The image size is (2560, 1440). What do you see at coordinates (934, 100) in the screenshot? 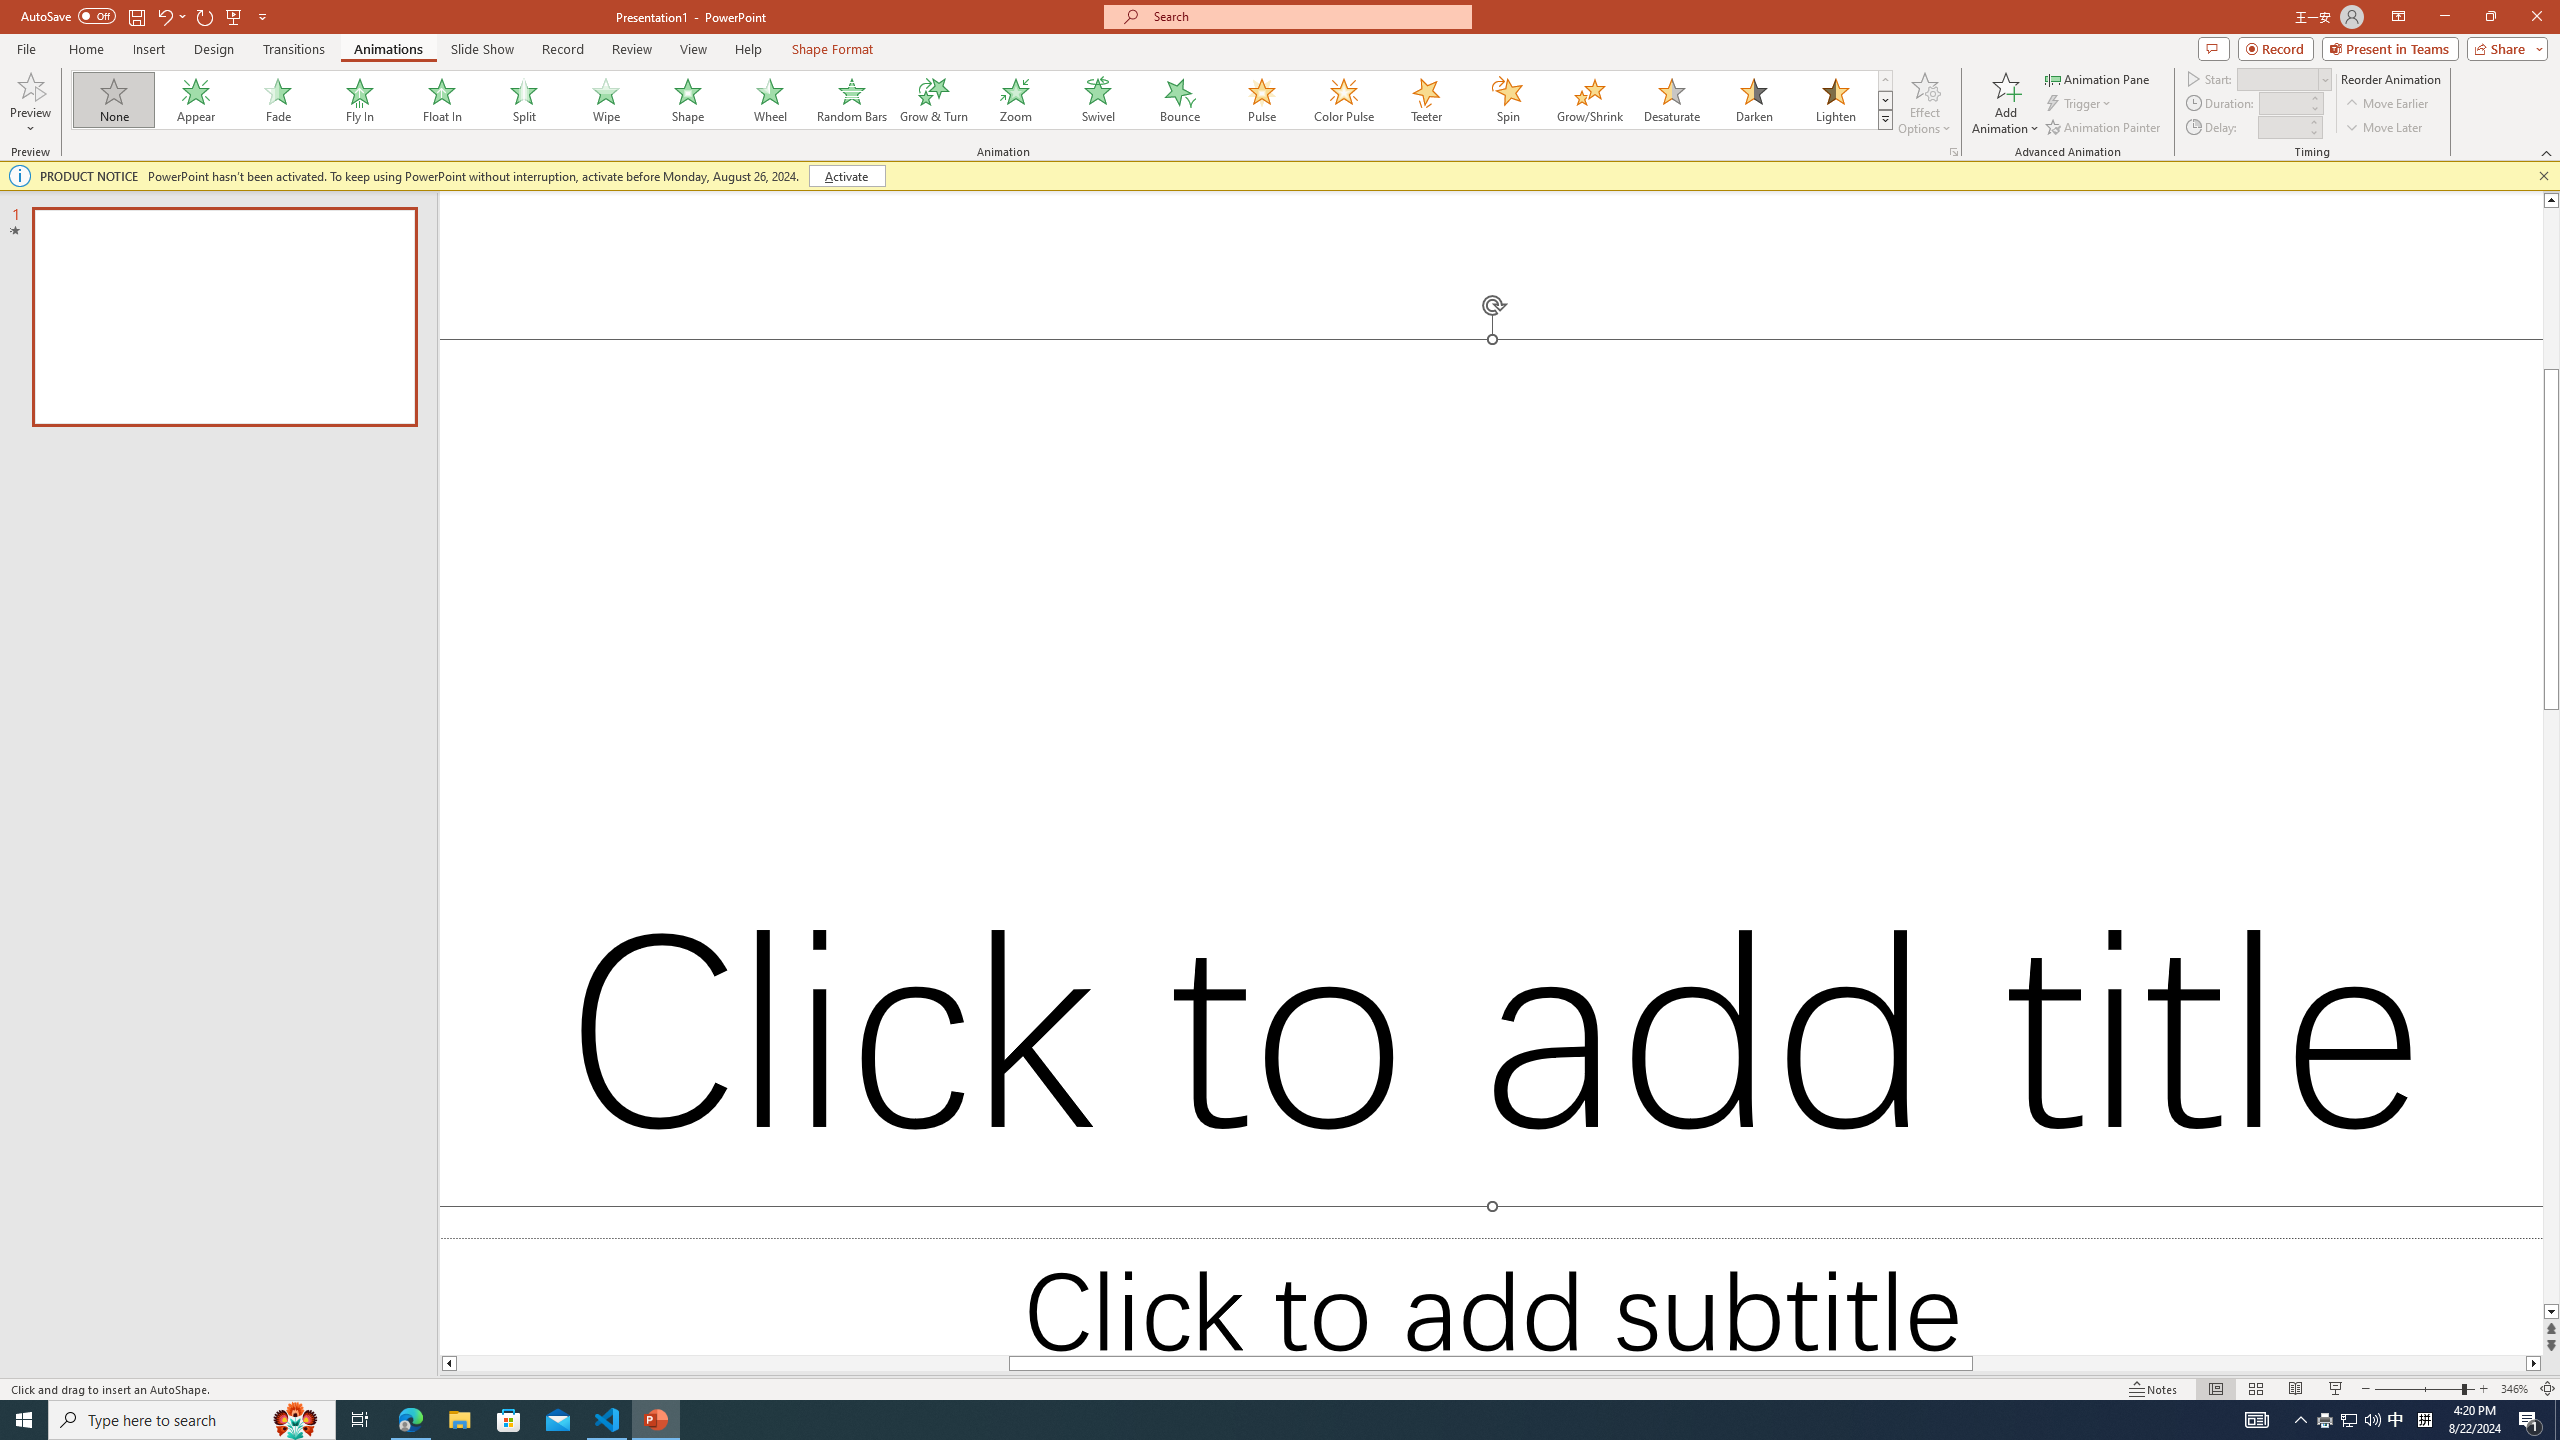
I see `Grow & Turn` at bounding box center [934, 100].